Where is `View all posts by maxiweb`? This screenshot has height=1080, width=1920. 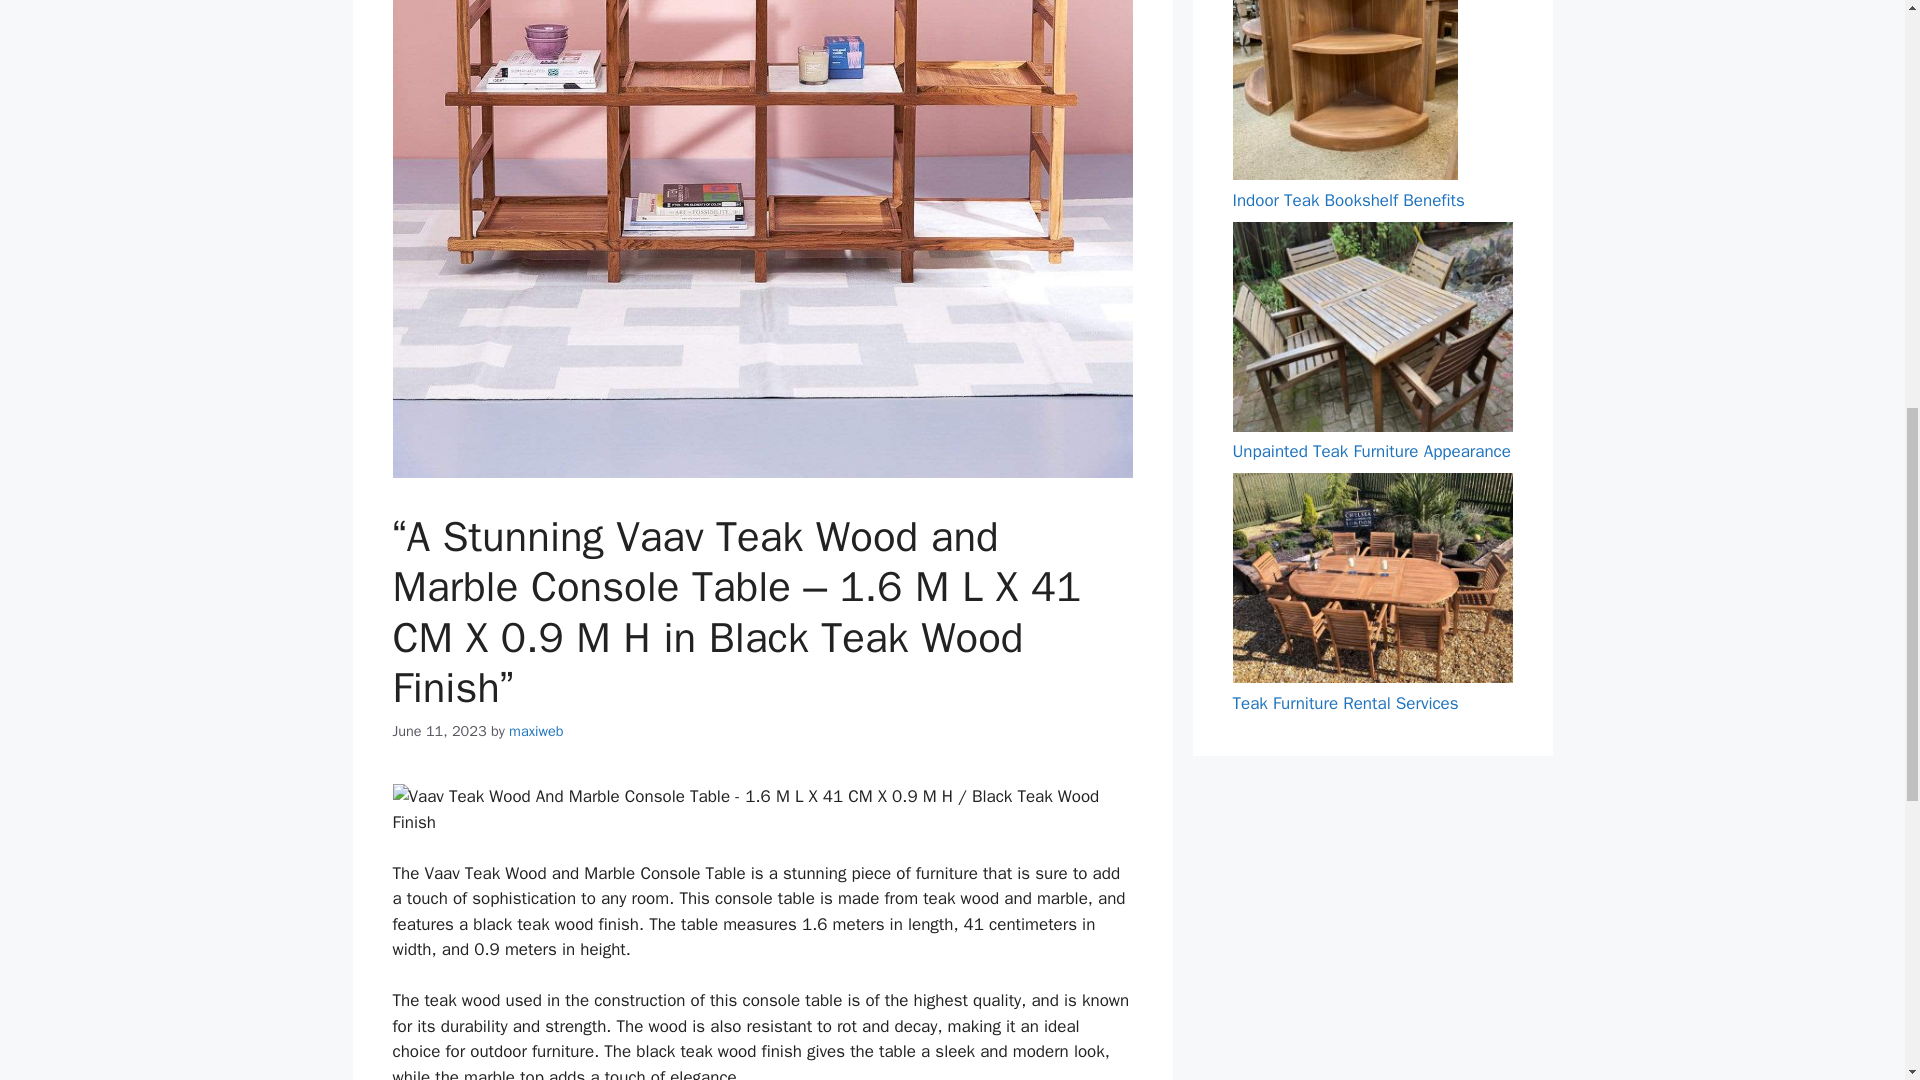
View all posts by maxiweb is located at coordinates (536, 730).